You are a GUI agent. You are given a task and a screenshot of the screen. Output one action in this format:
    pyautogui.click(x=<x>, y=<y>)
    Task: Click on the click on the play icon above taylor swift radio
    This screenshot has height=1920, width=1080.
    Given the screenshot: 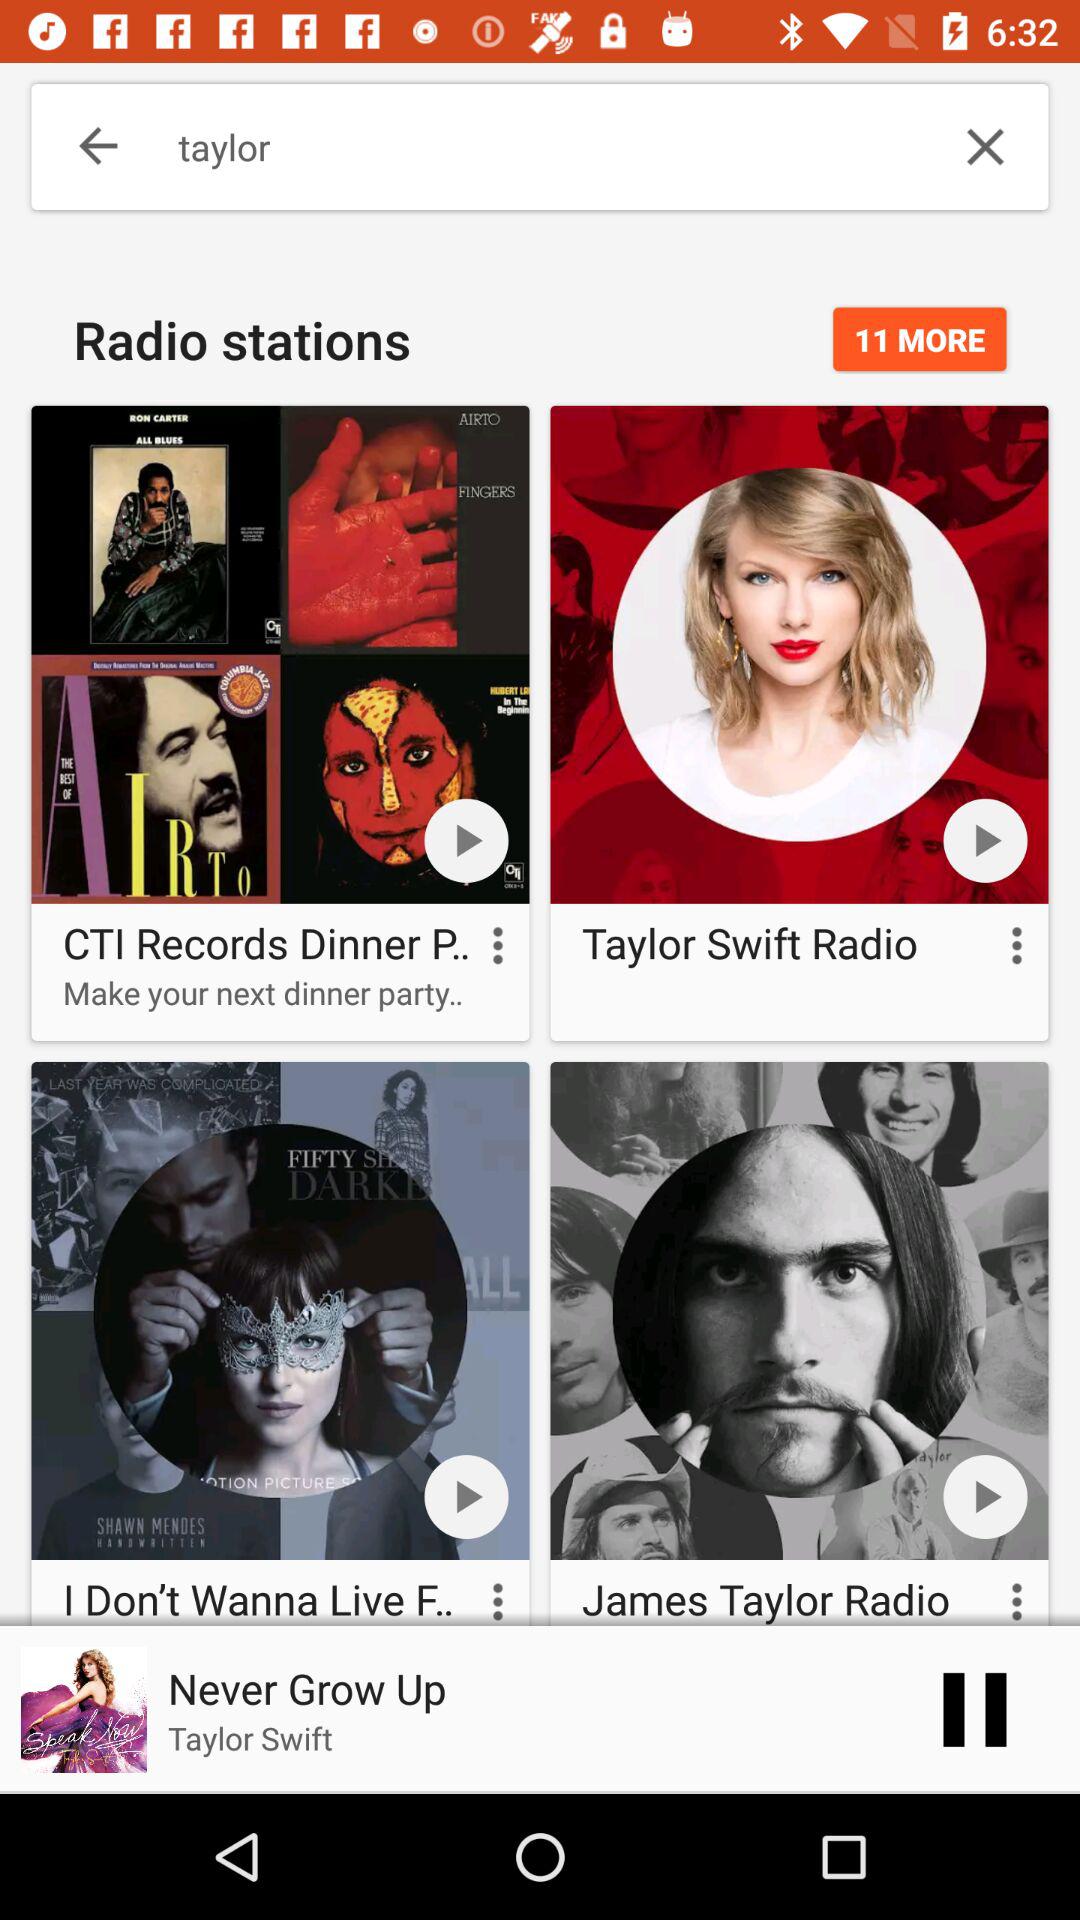 What is the action you would take?
    pyautogui.click(x=986, y=840)
    